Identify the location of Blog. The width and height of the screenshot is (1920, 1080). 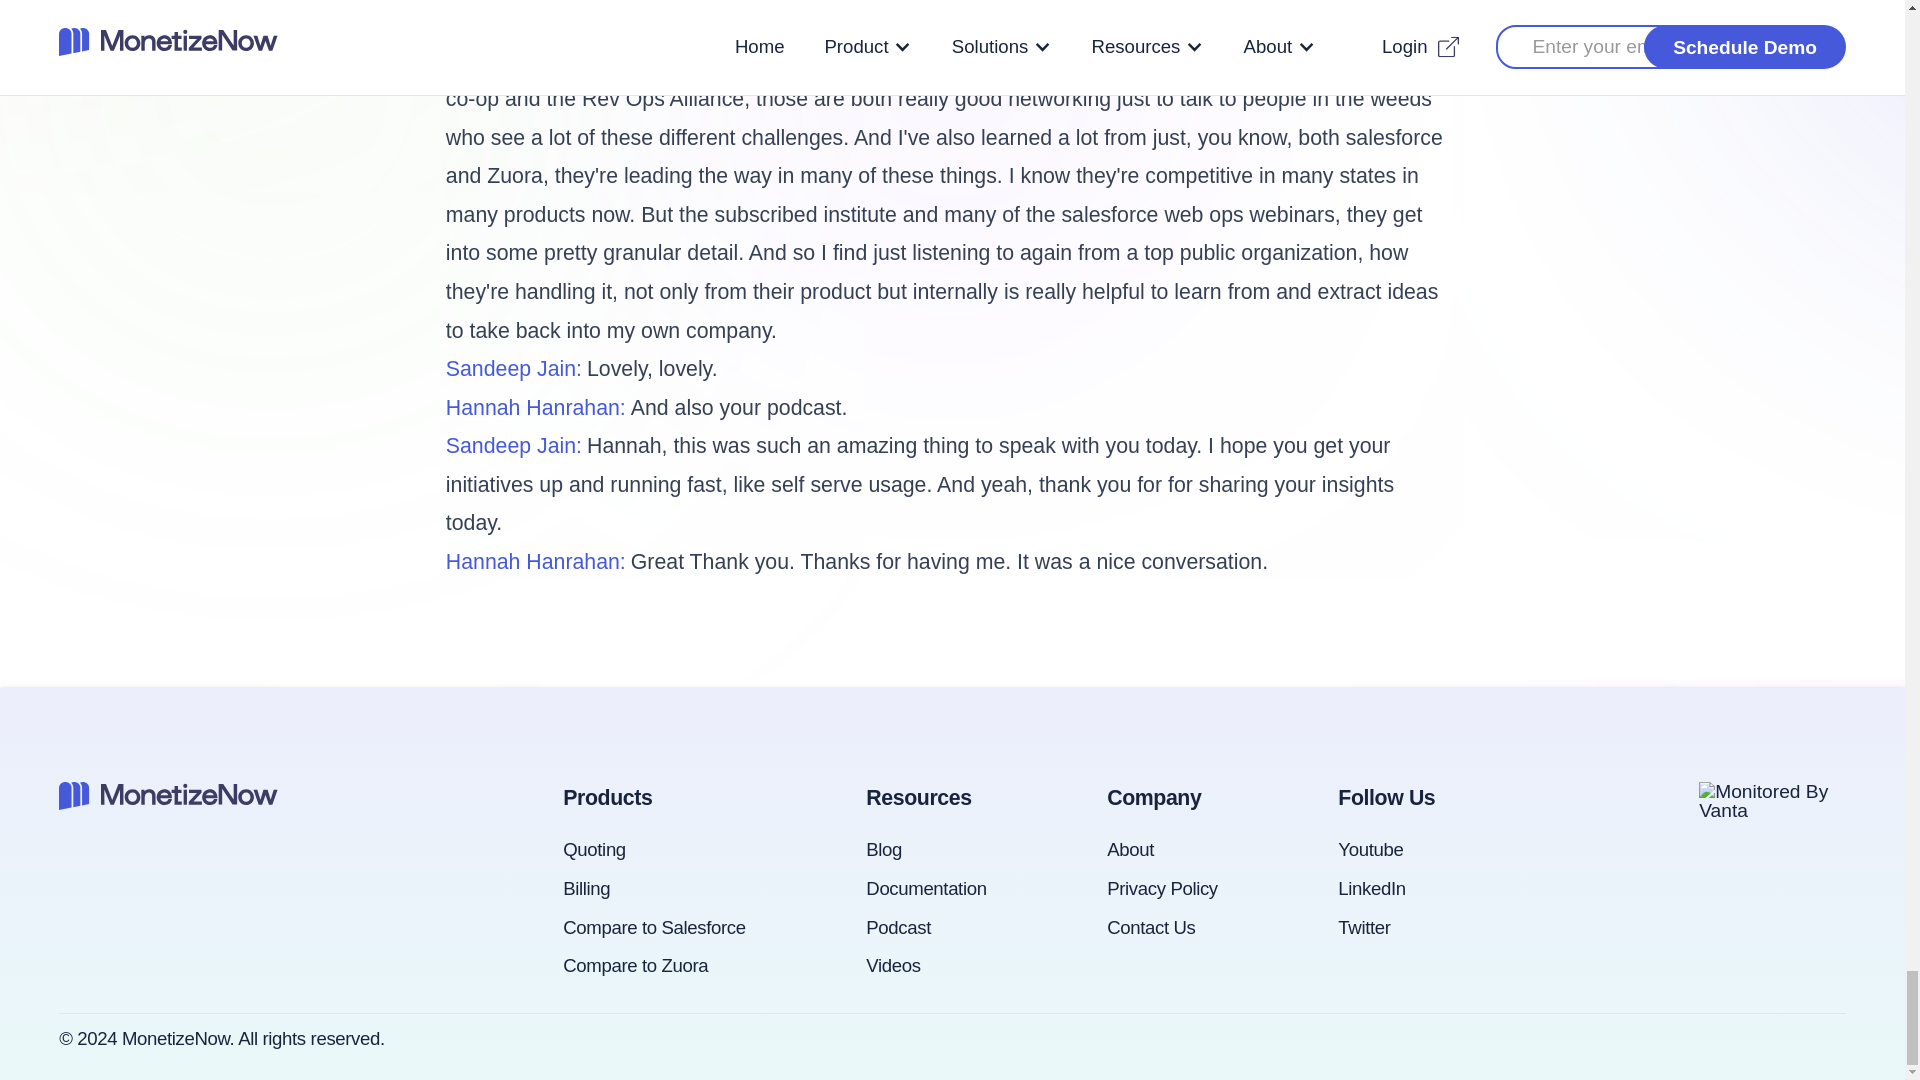
(884, 849).